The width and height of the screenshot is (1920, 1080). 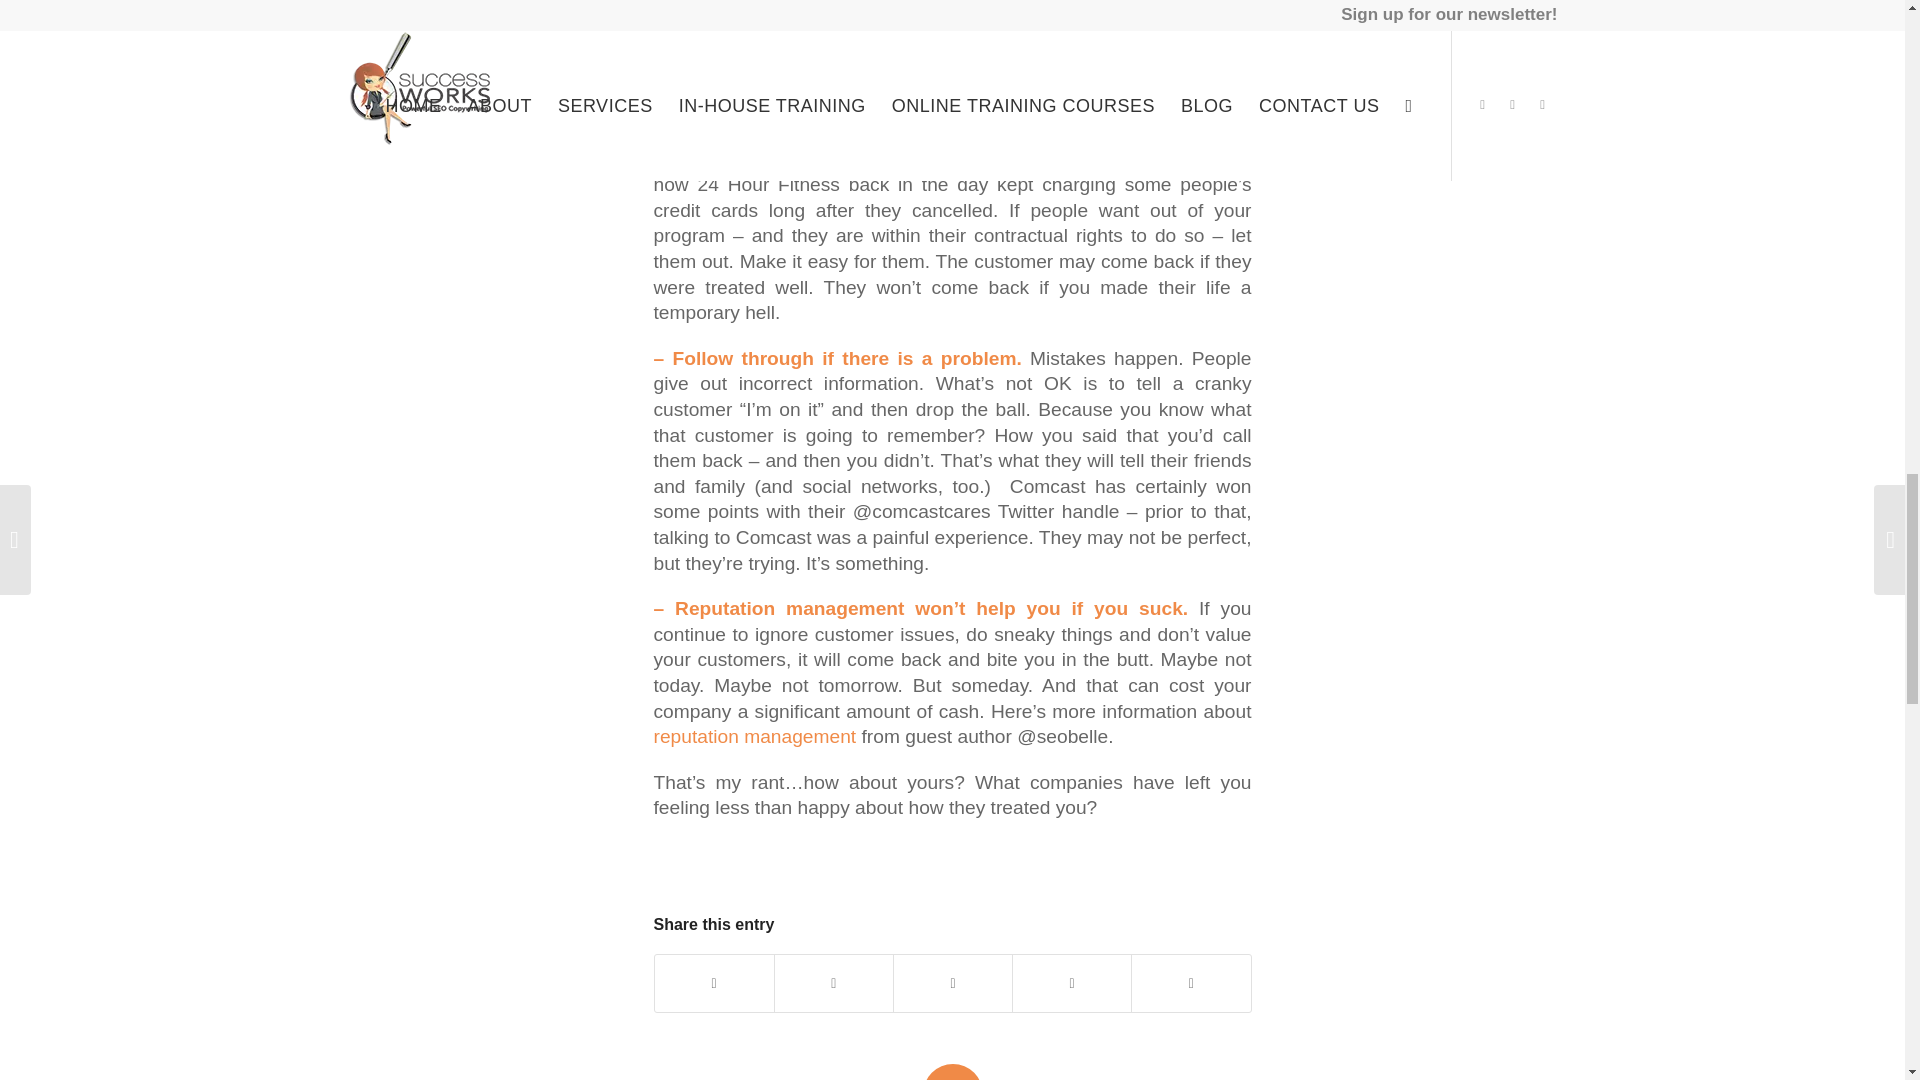 I want to click on blog posts, so click(x=699, y=16).